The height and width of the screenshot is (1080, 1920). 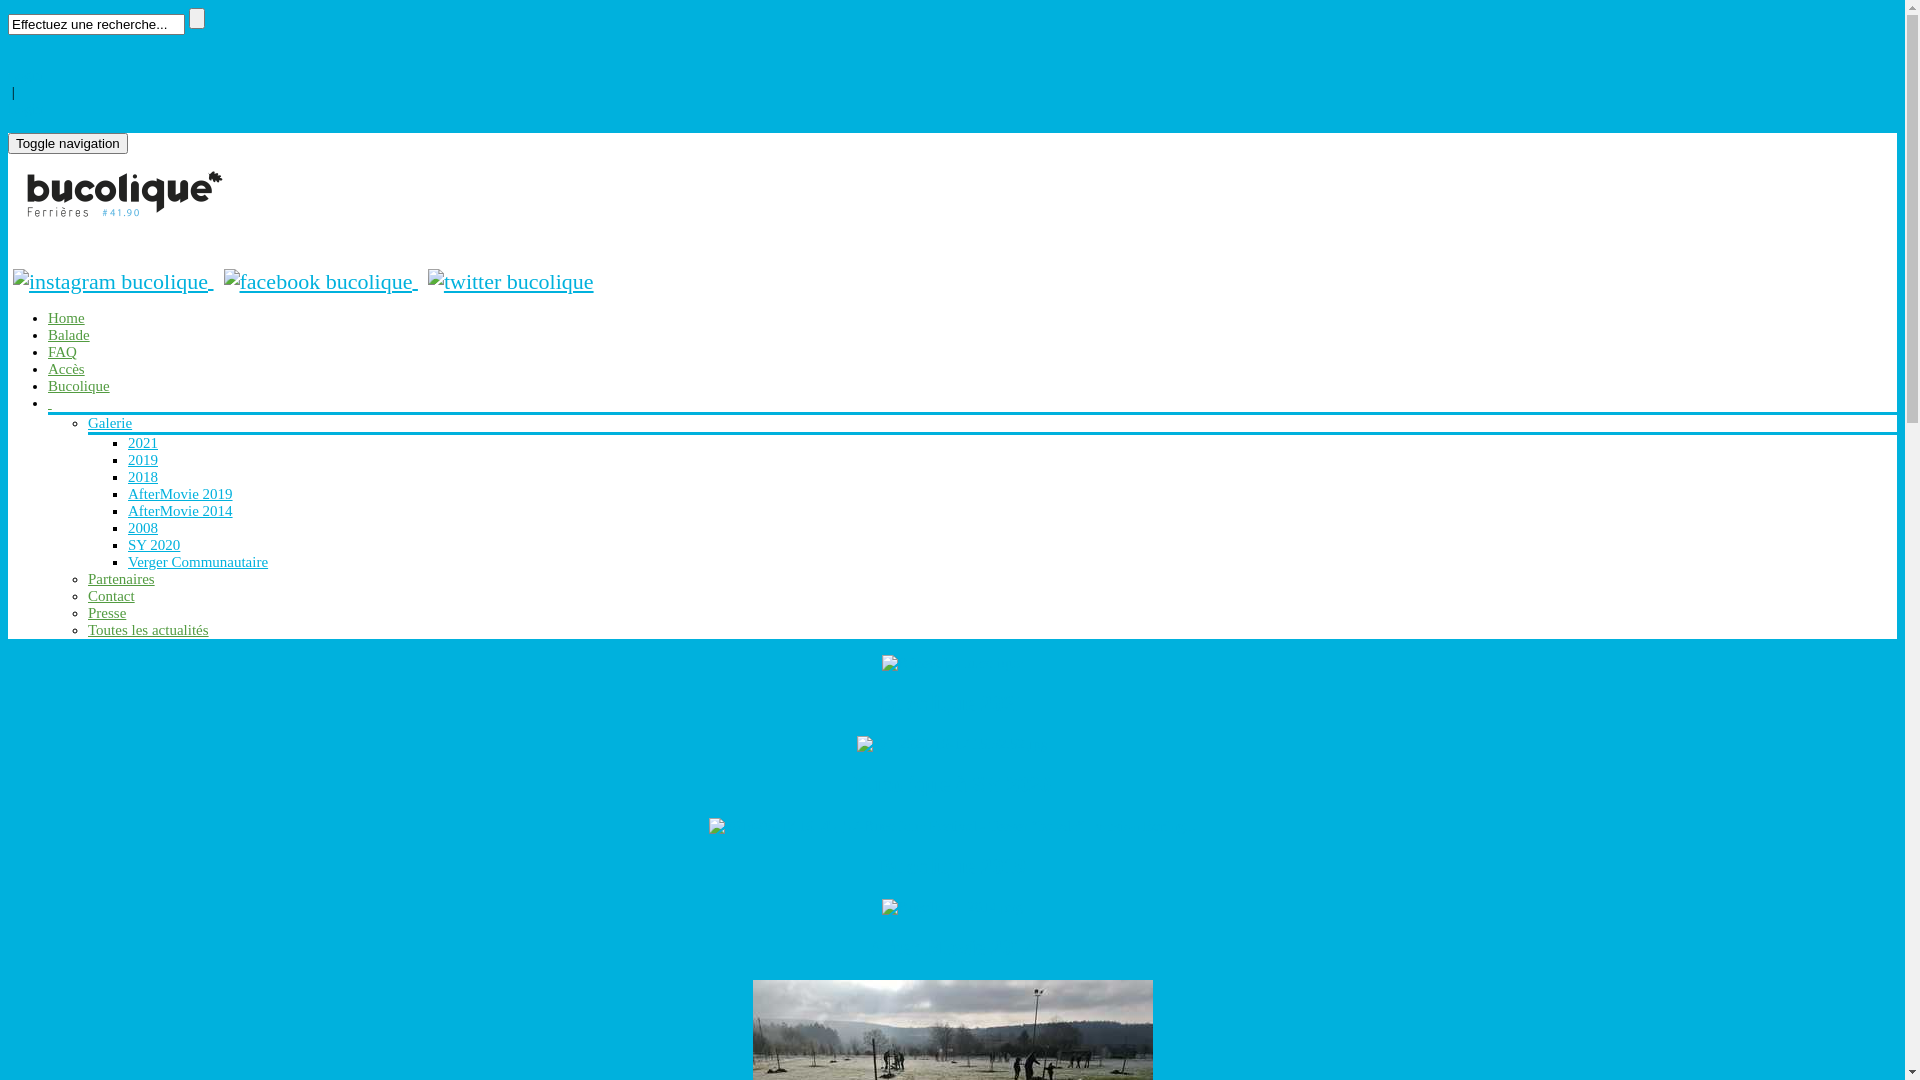 I want to click on 2018, so click(x=143, y=477).